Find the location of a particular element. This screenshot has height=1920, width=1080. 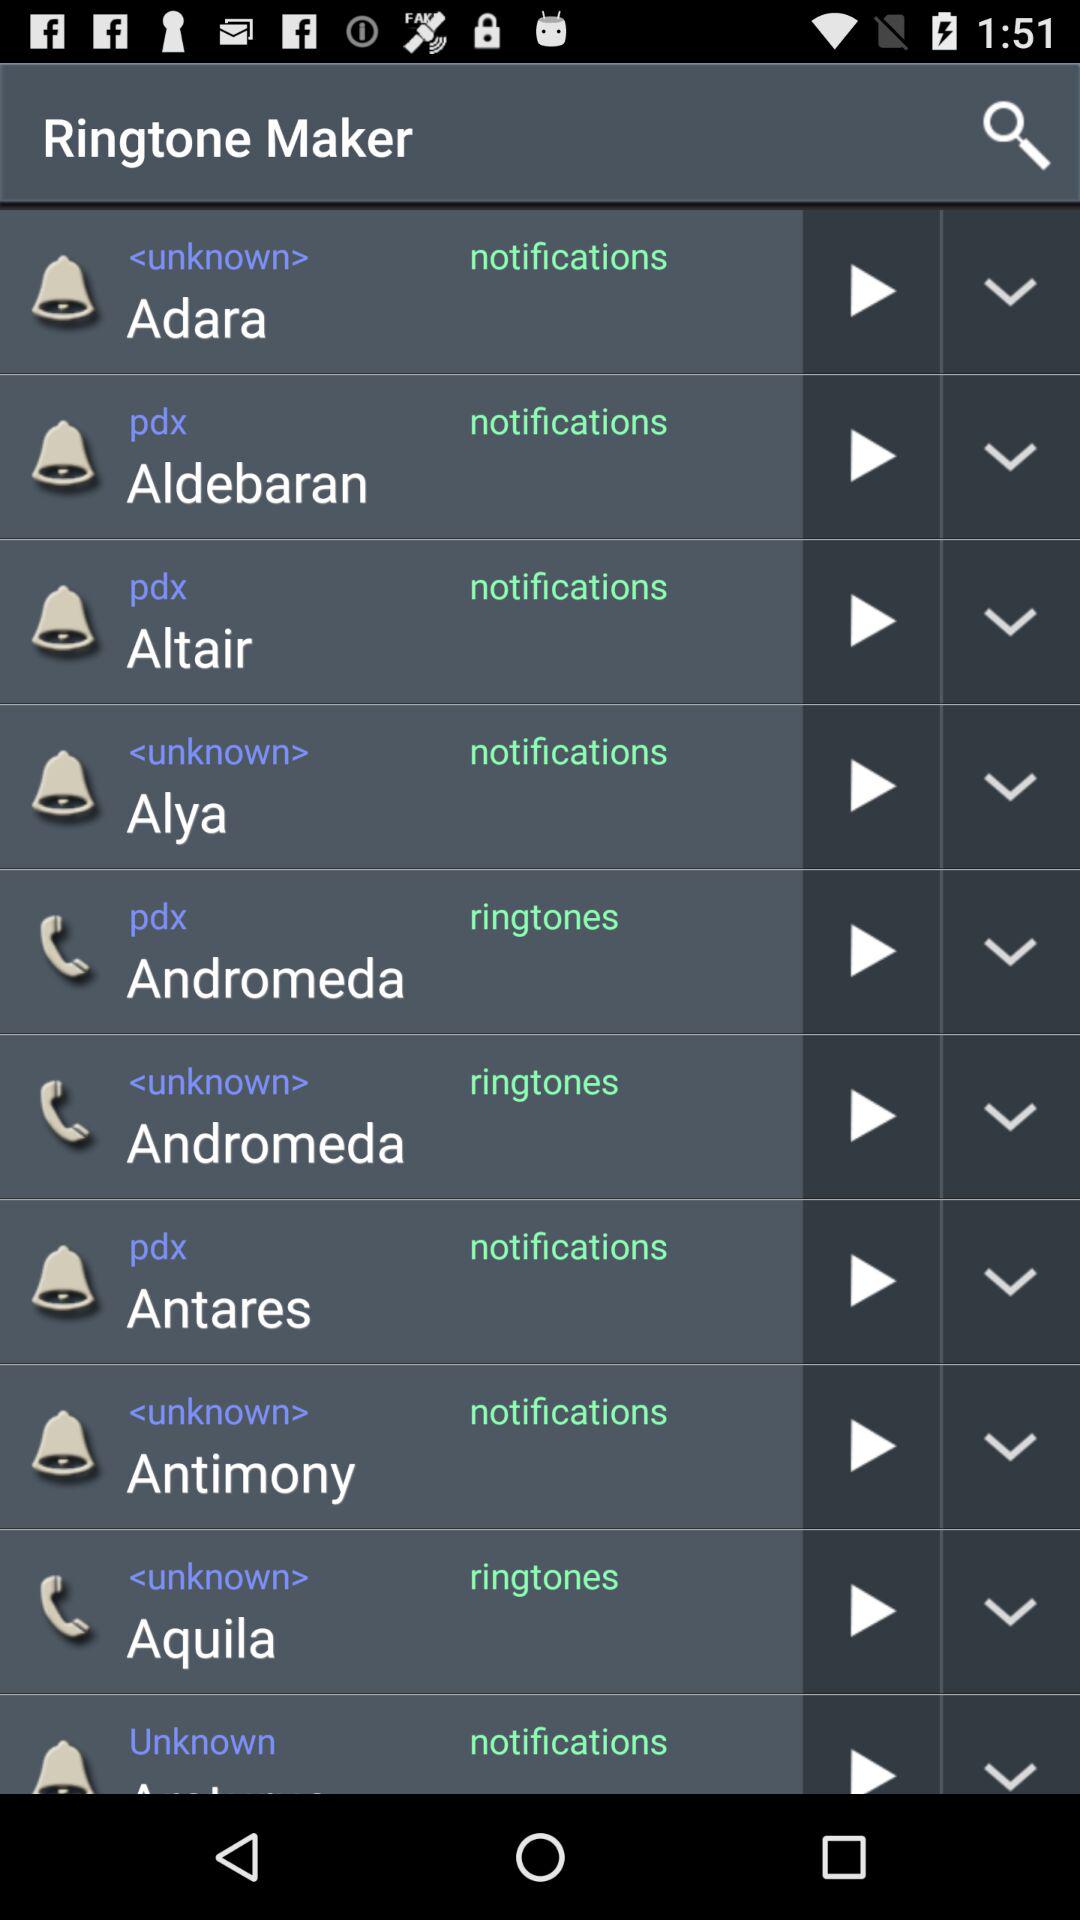

toggle autoplay option is located at coordinates (871, 1116).